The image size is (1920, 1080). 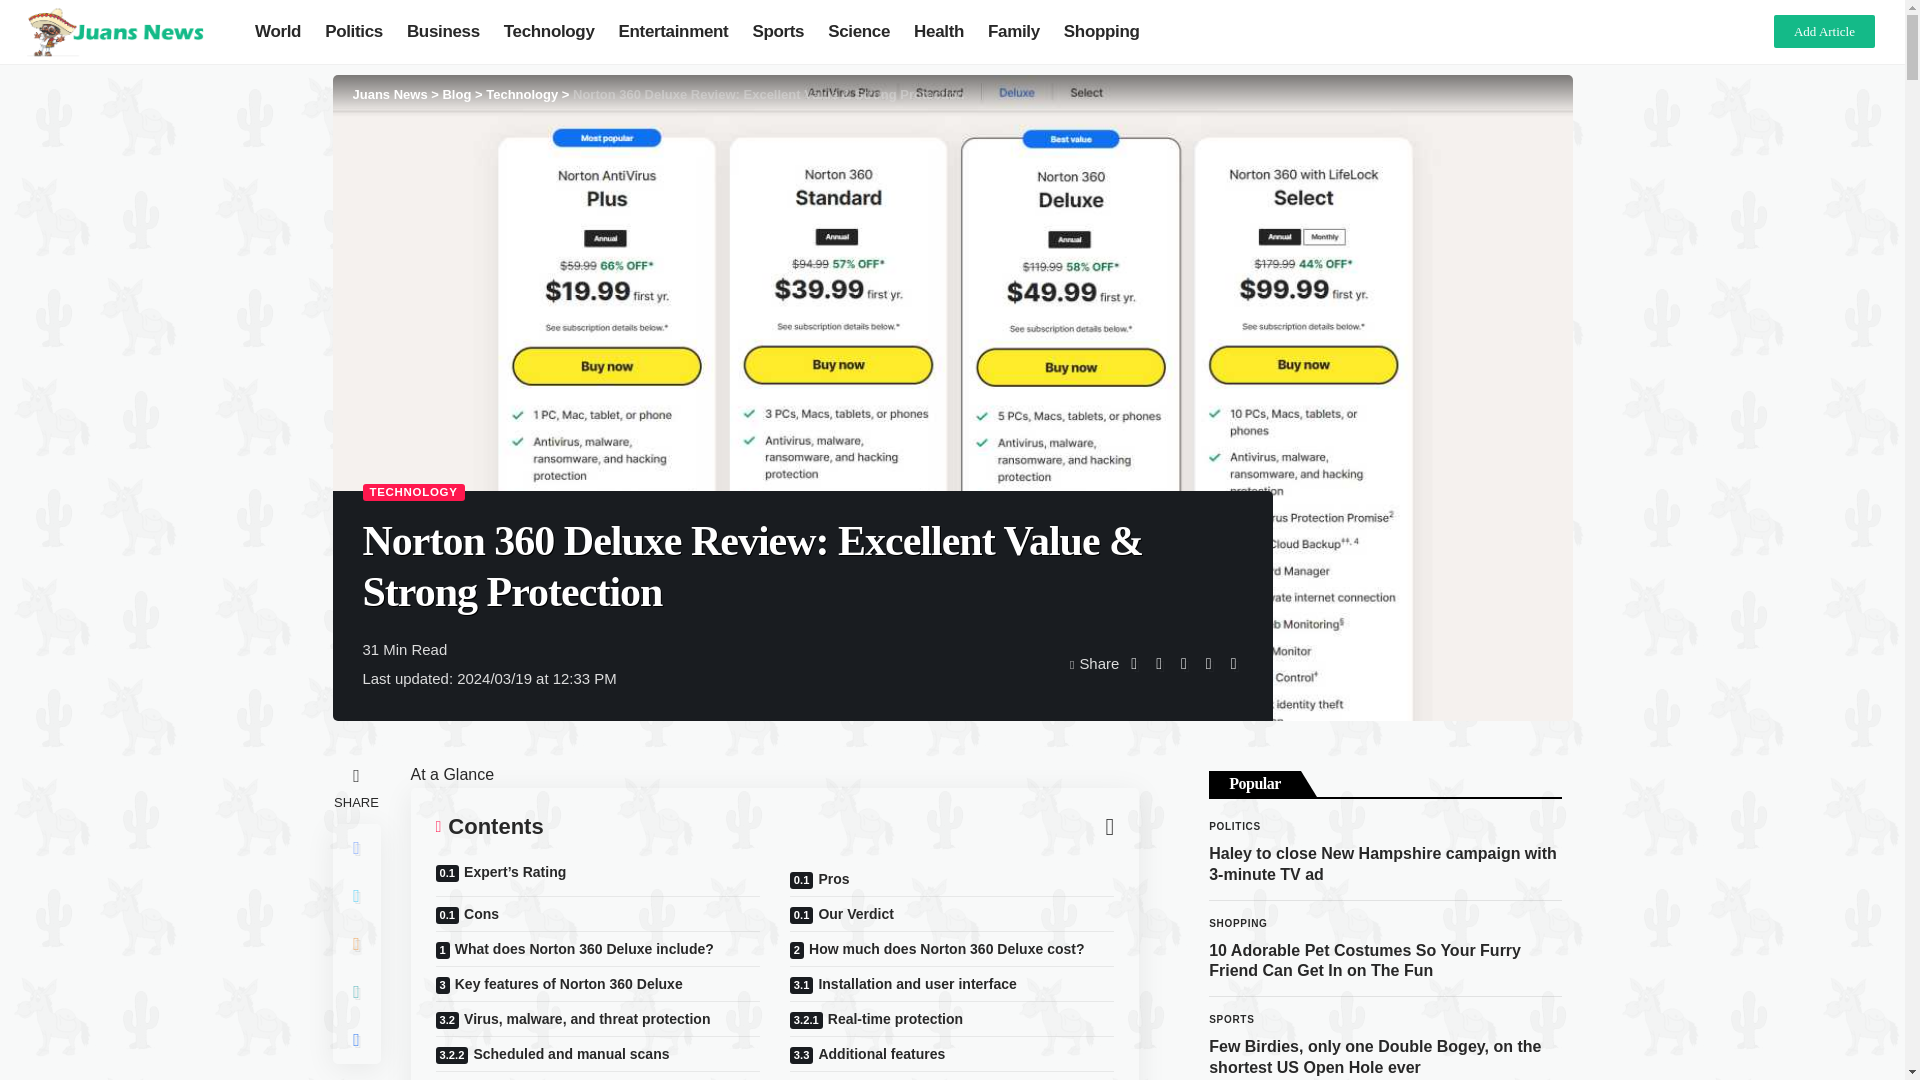 I want to click on Entertainment, so click(x=674, y=32).